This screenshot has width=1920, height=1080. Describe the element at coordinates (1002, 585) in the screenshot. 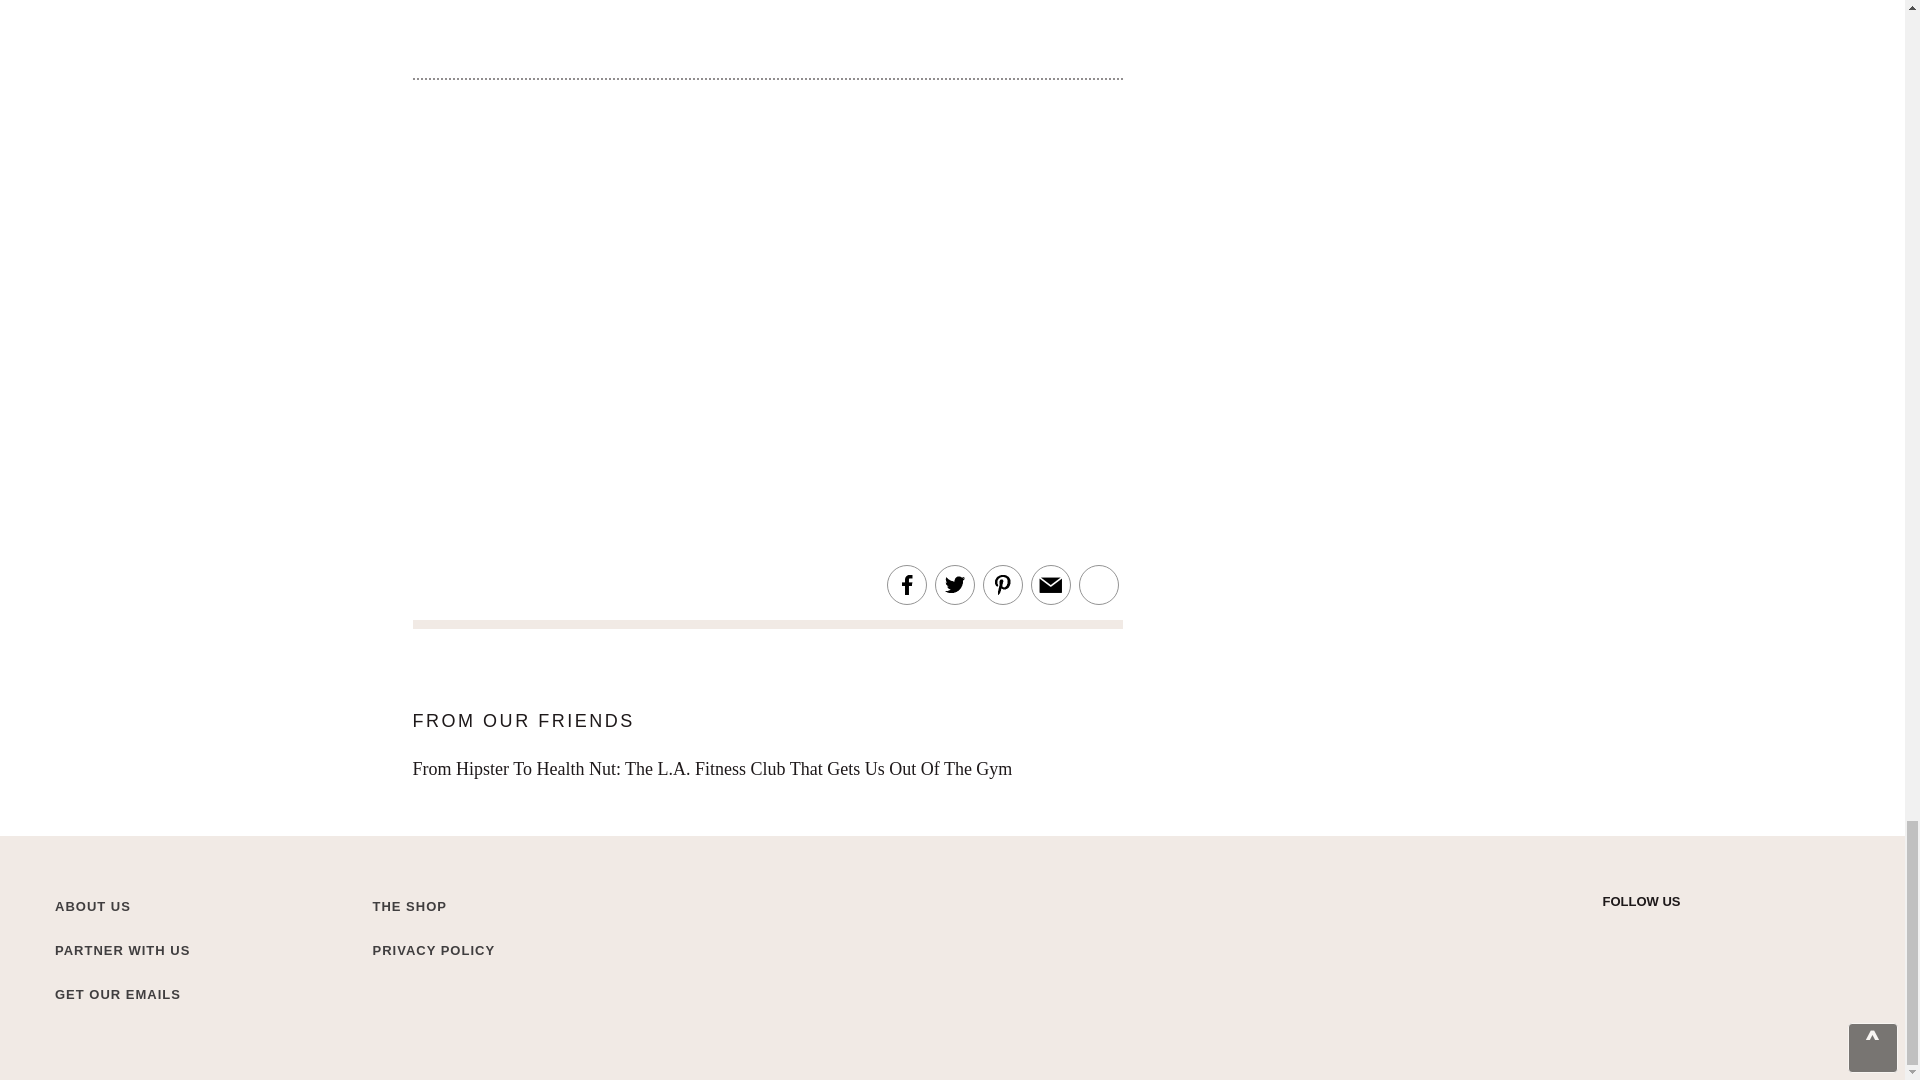

I see `Share an image of this article on Pinterest` at that location.